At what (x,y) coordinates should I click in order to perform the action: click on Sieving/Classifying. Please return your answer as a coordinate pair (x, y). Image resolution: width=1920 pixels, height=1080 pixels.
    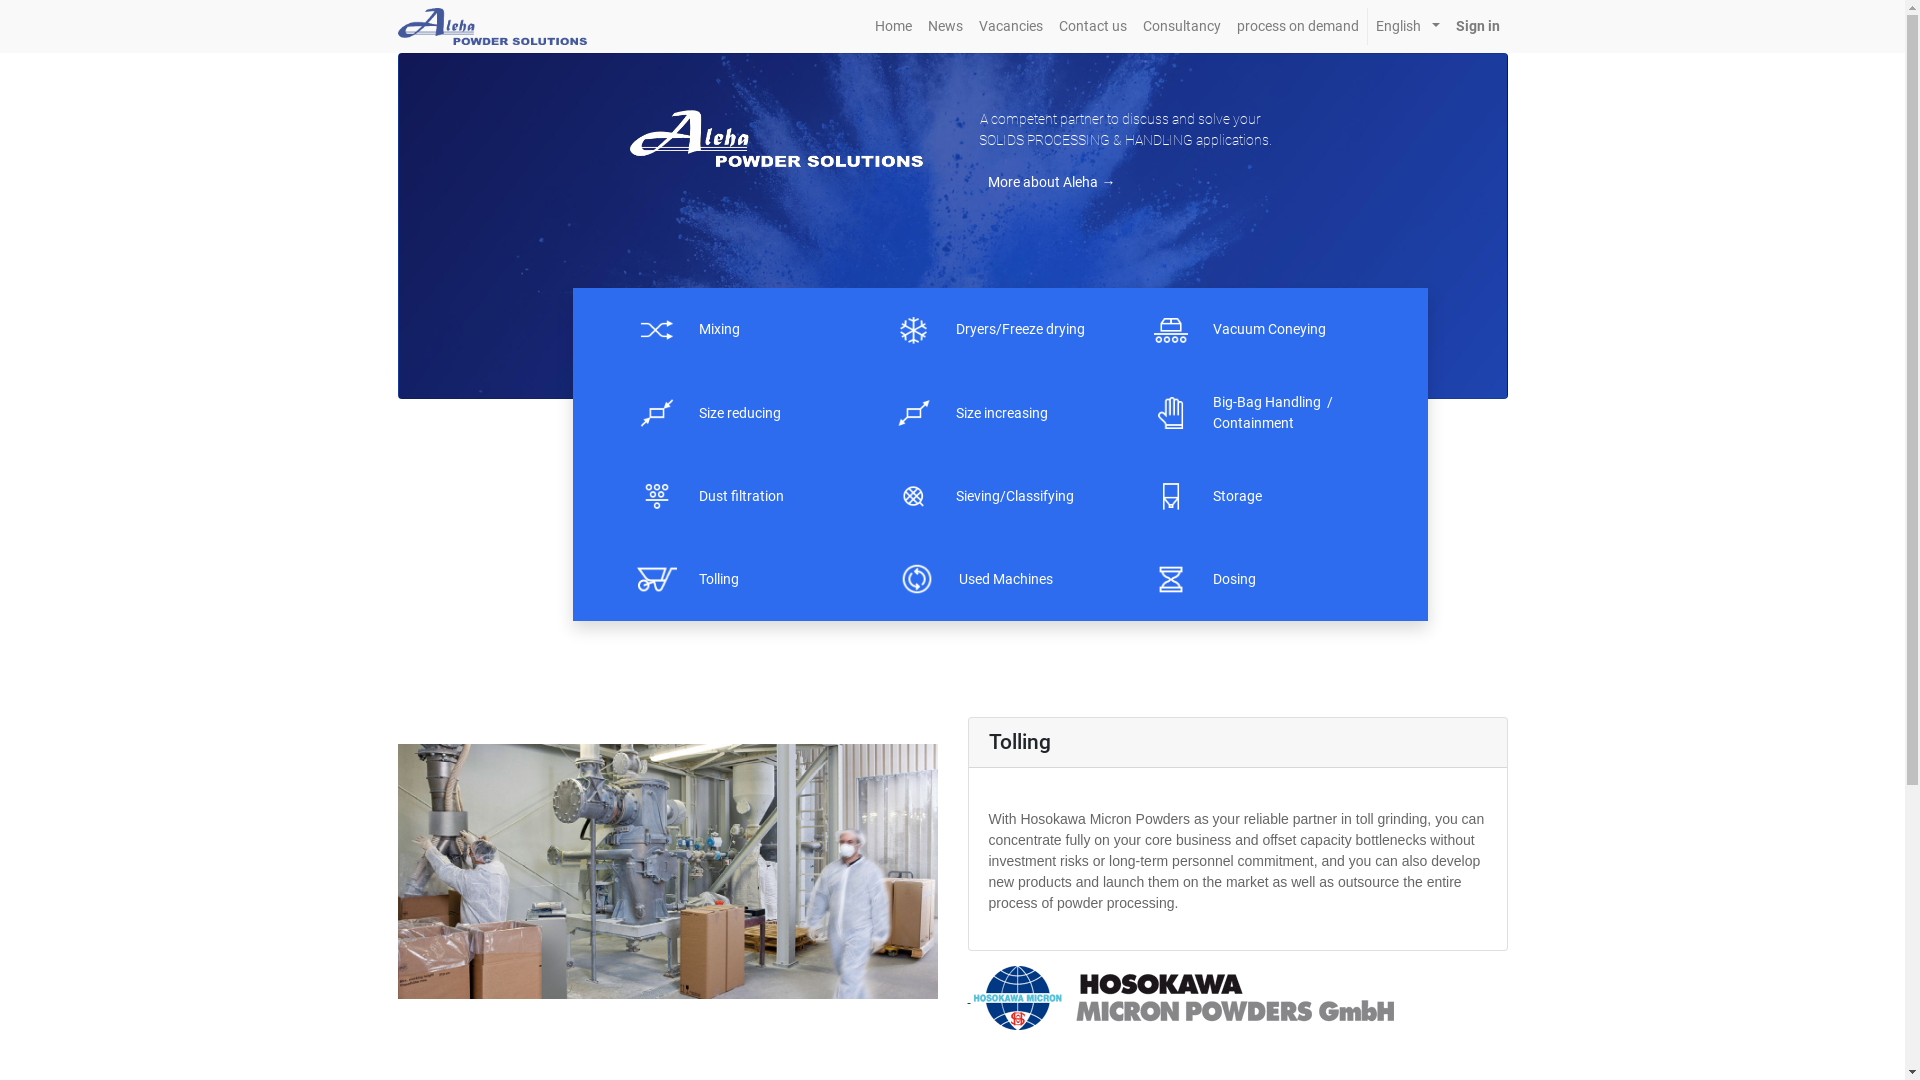
    Looking at the image, I should click on (1015, 496).